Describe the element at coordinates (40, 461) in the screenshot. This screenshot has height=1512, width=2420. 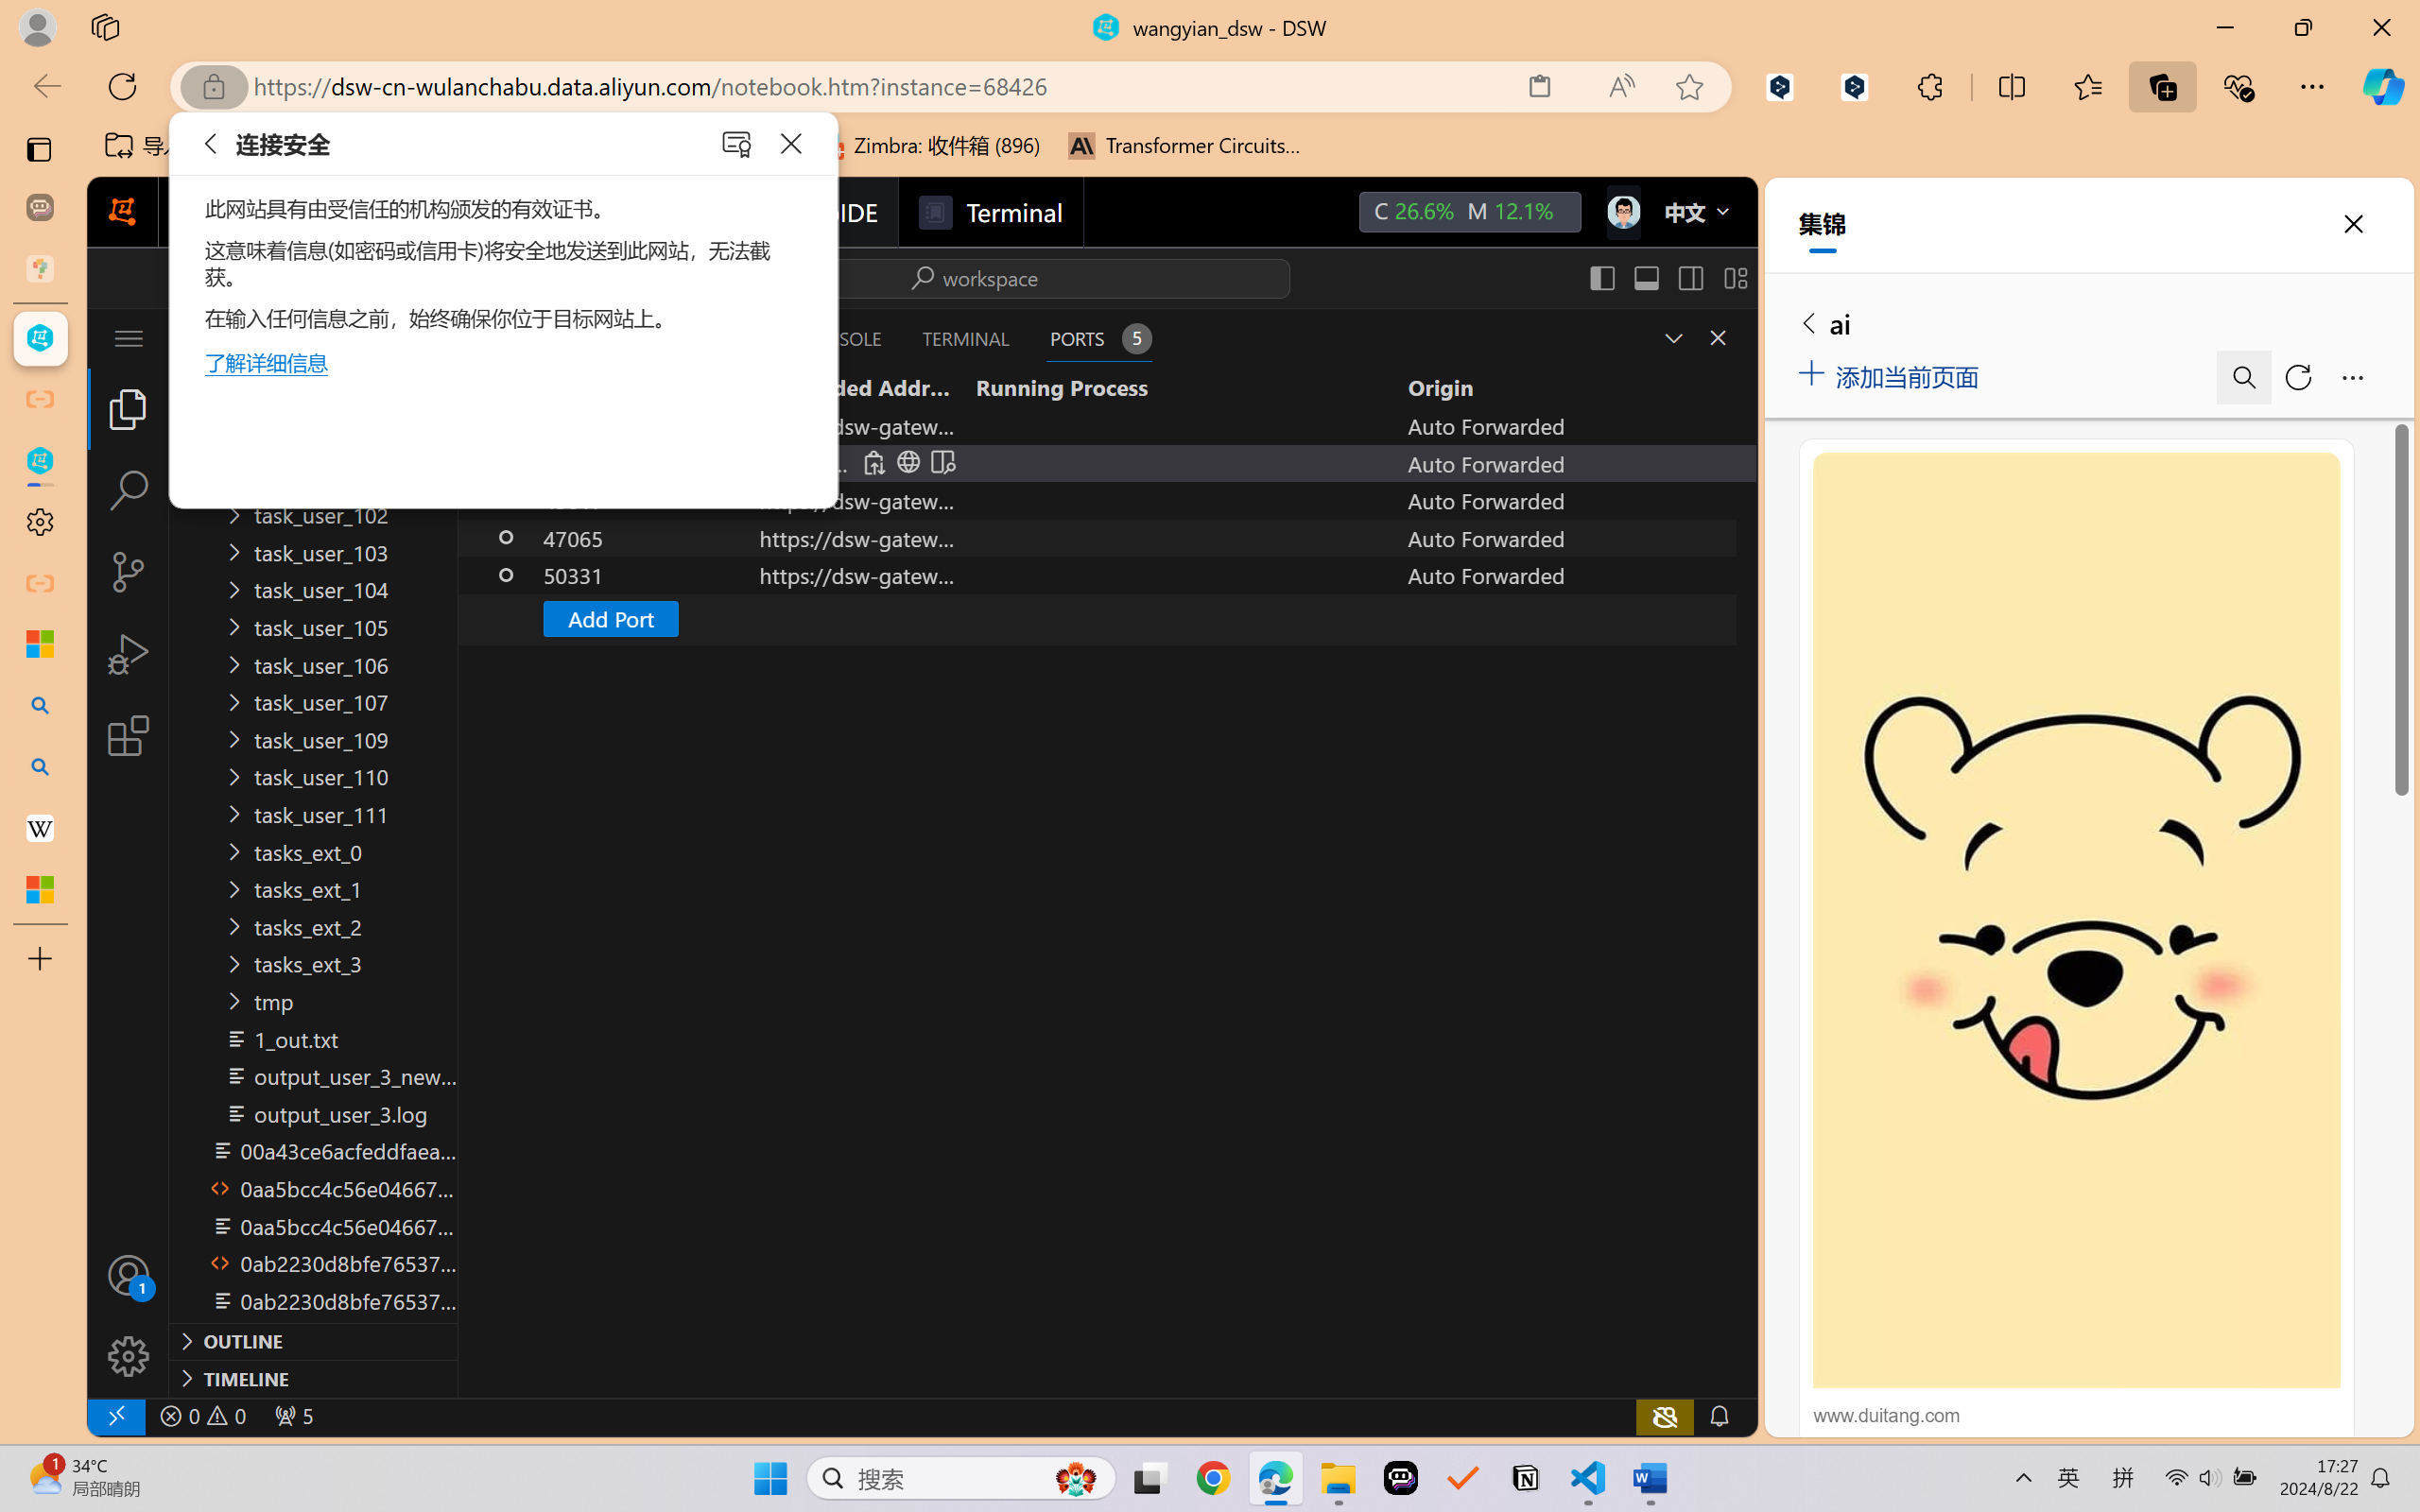
I see `wangyian_webcrawler - DSW` at that location.